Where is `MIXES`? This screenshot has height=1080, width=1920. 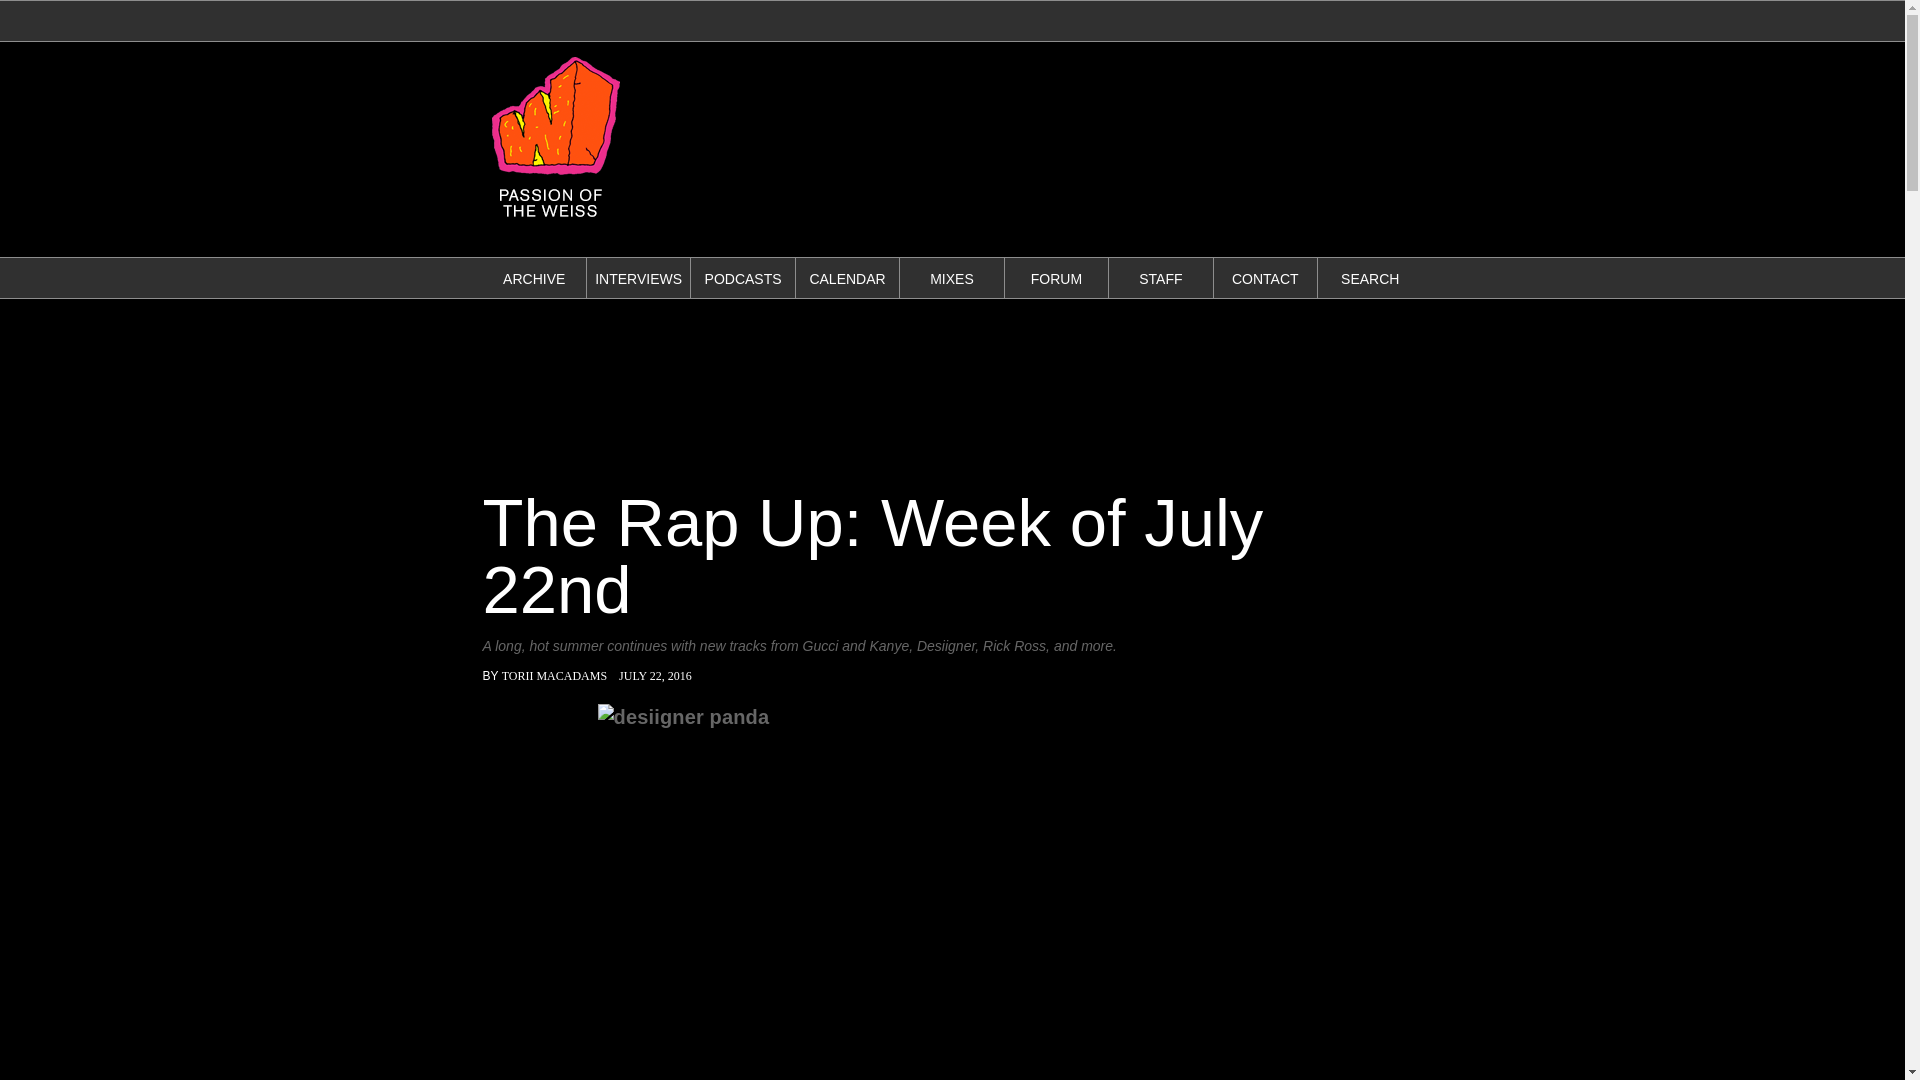
MIXES is located at coordinates (951, 279).